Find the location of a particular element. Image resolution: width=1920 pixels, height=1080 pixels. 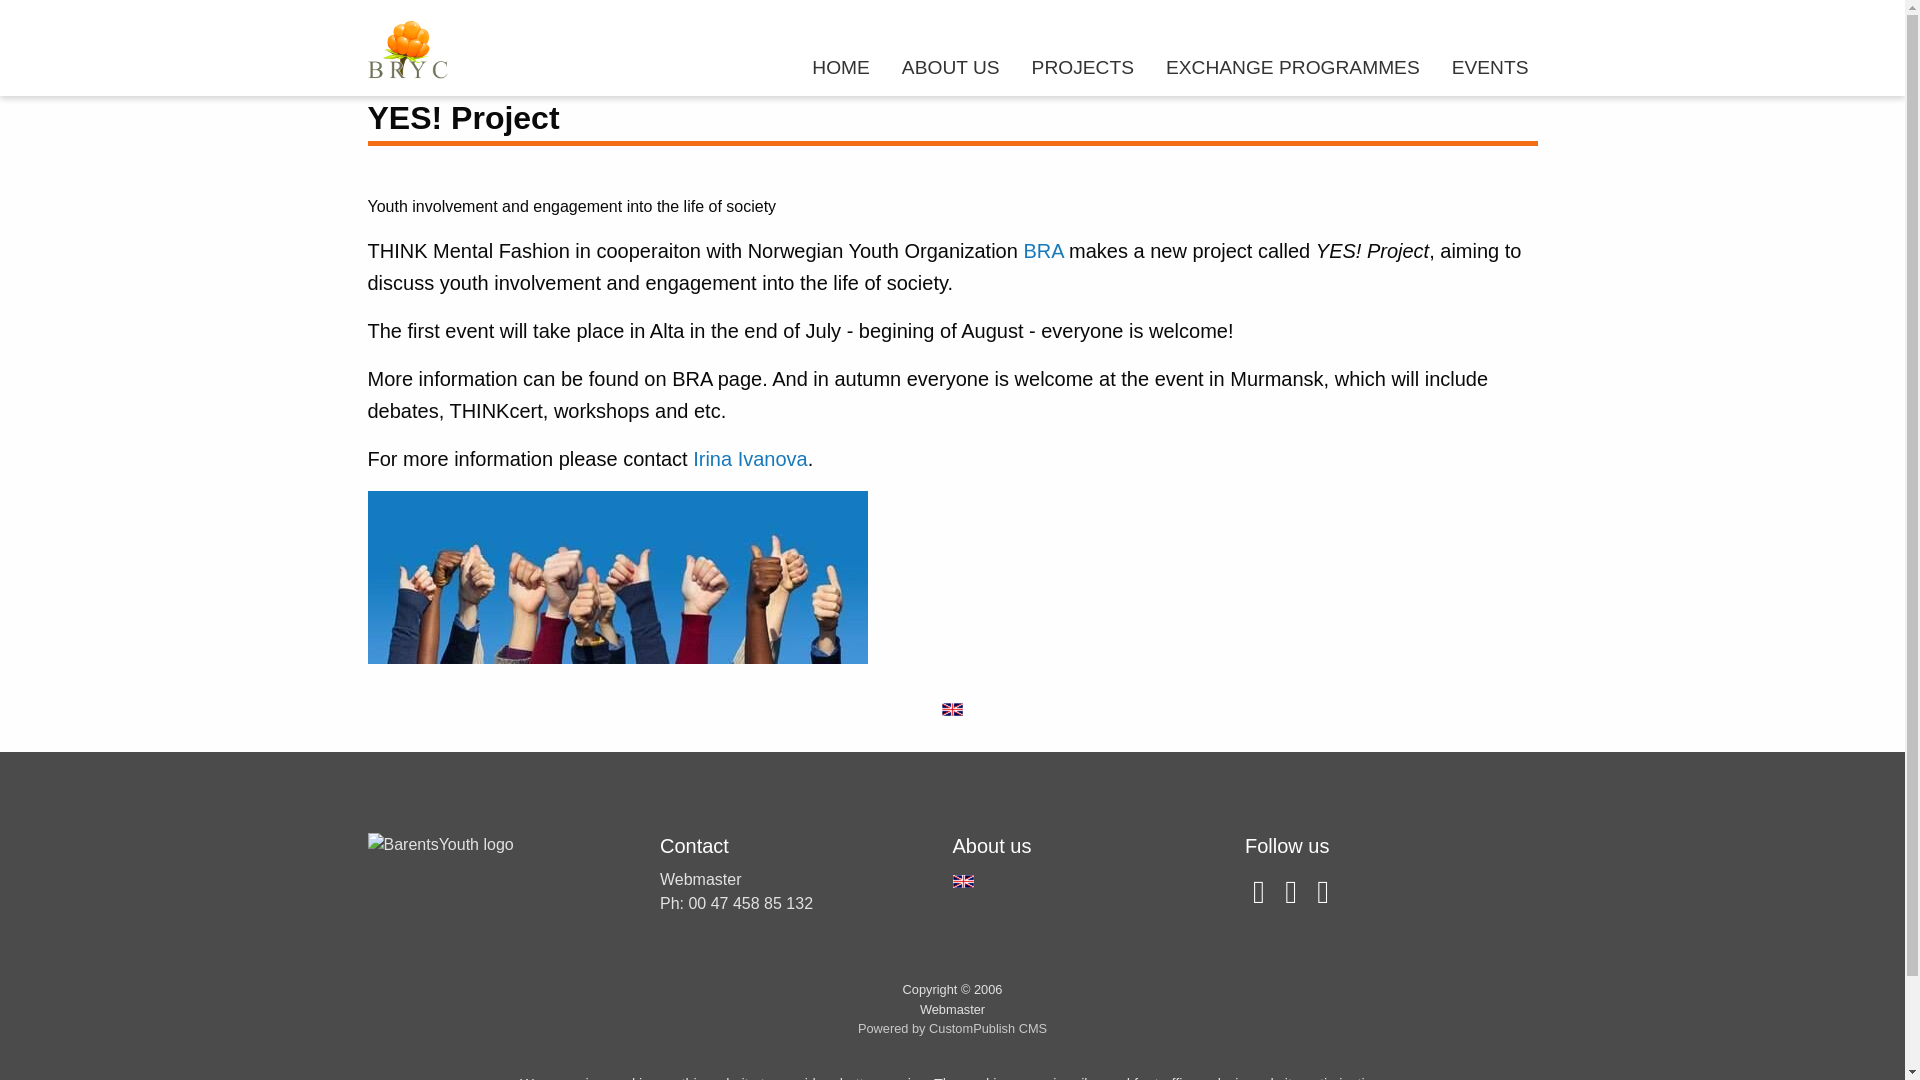

Powered by CustomPublish CMS is located at coordinates (952, 1028).